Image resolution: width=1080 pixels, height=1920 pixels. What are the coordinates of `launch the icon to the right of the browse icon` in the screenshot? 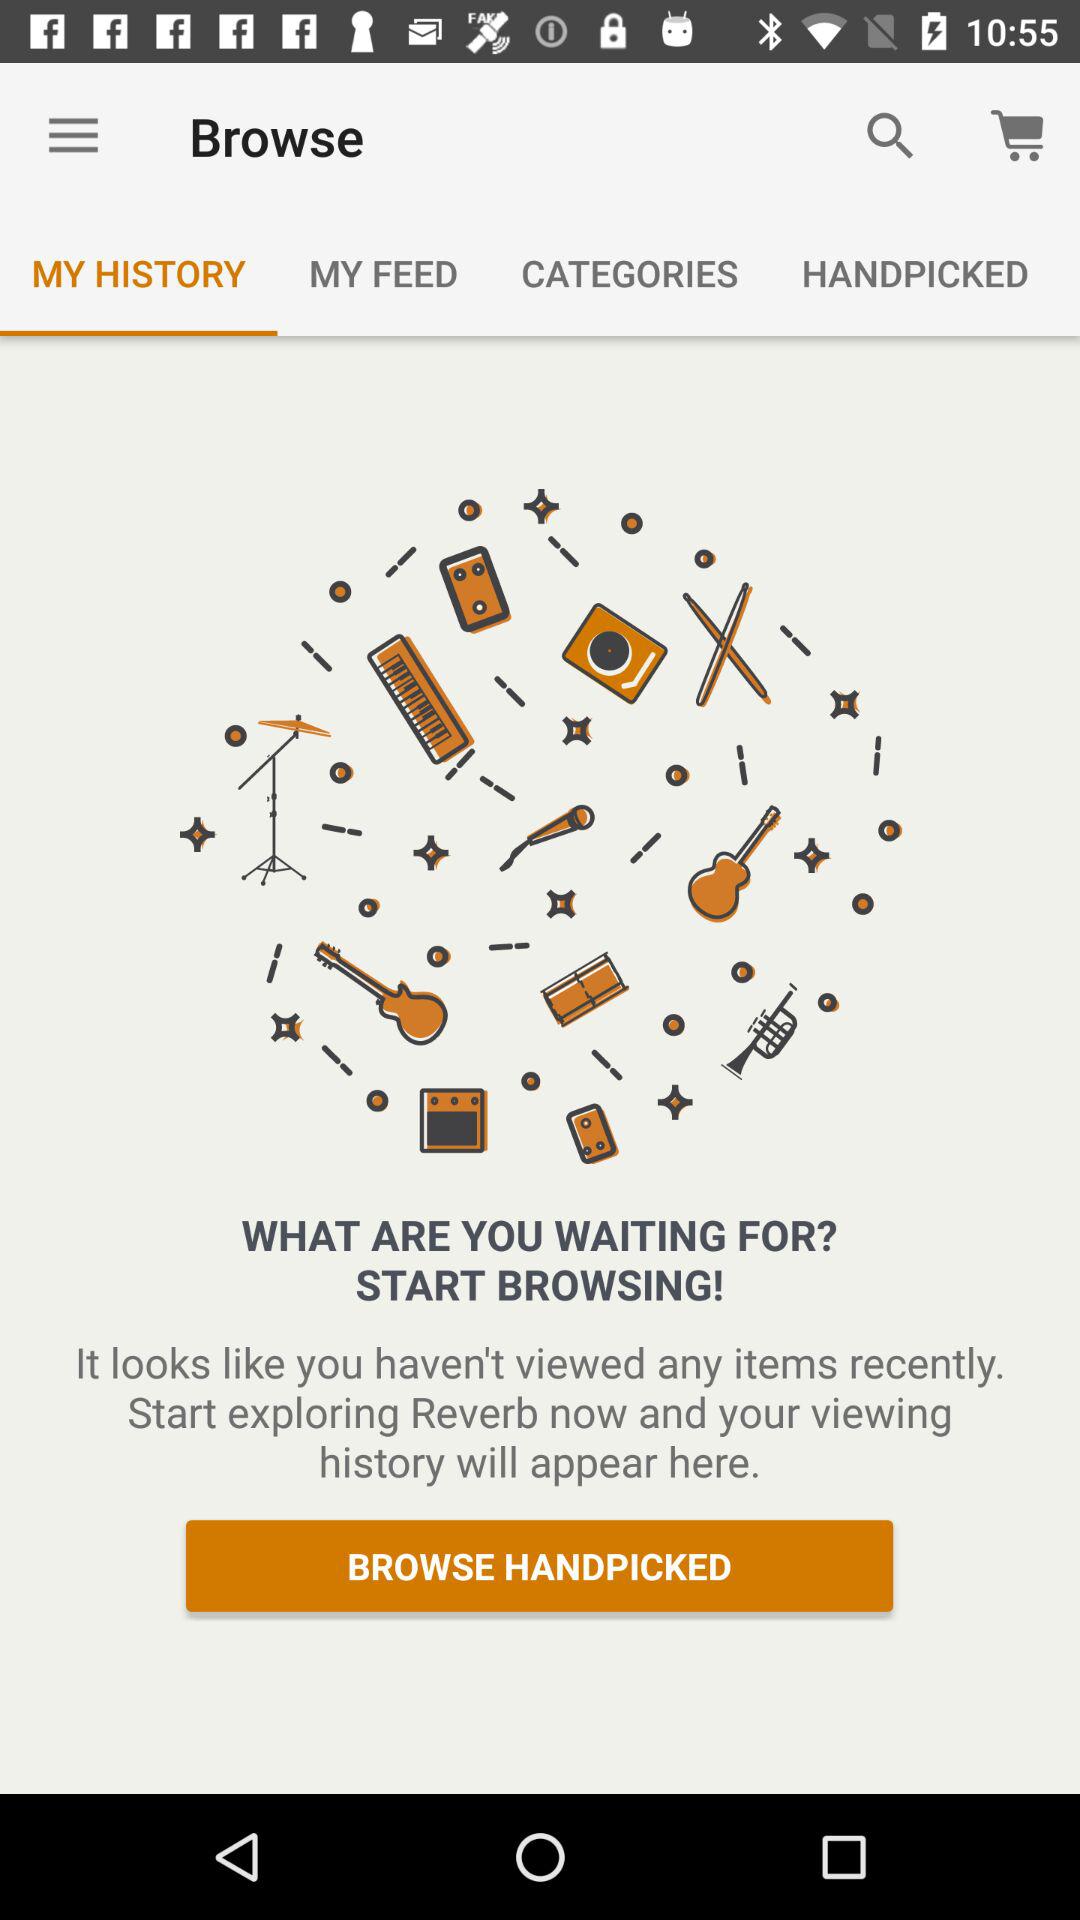 It's located at (890, 136).